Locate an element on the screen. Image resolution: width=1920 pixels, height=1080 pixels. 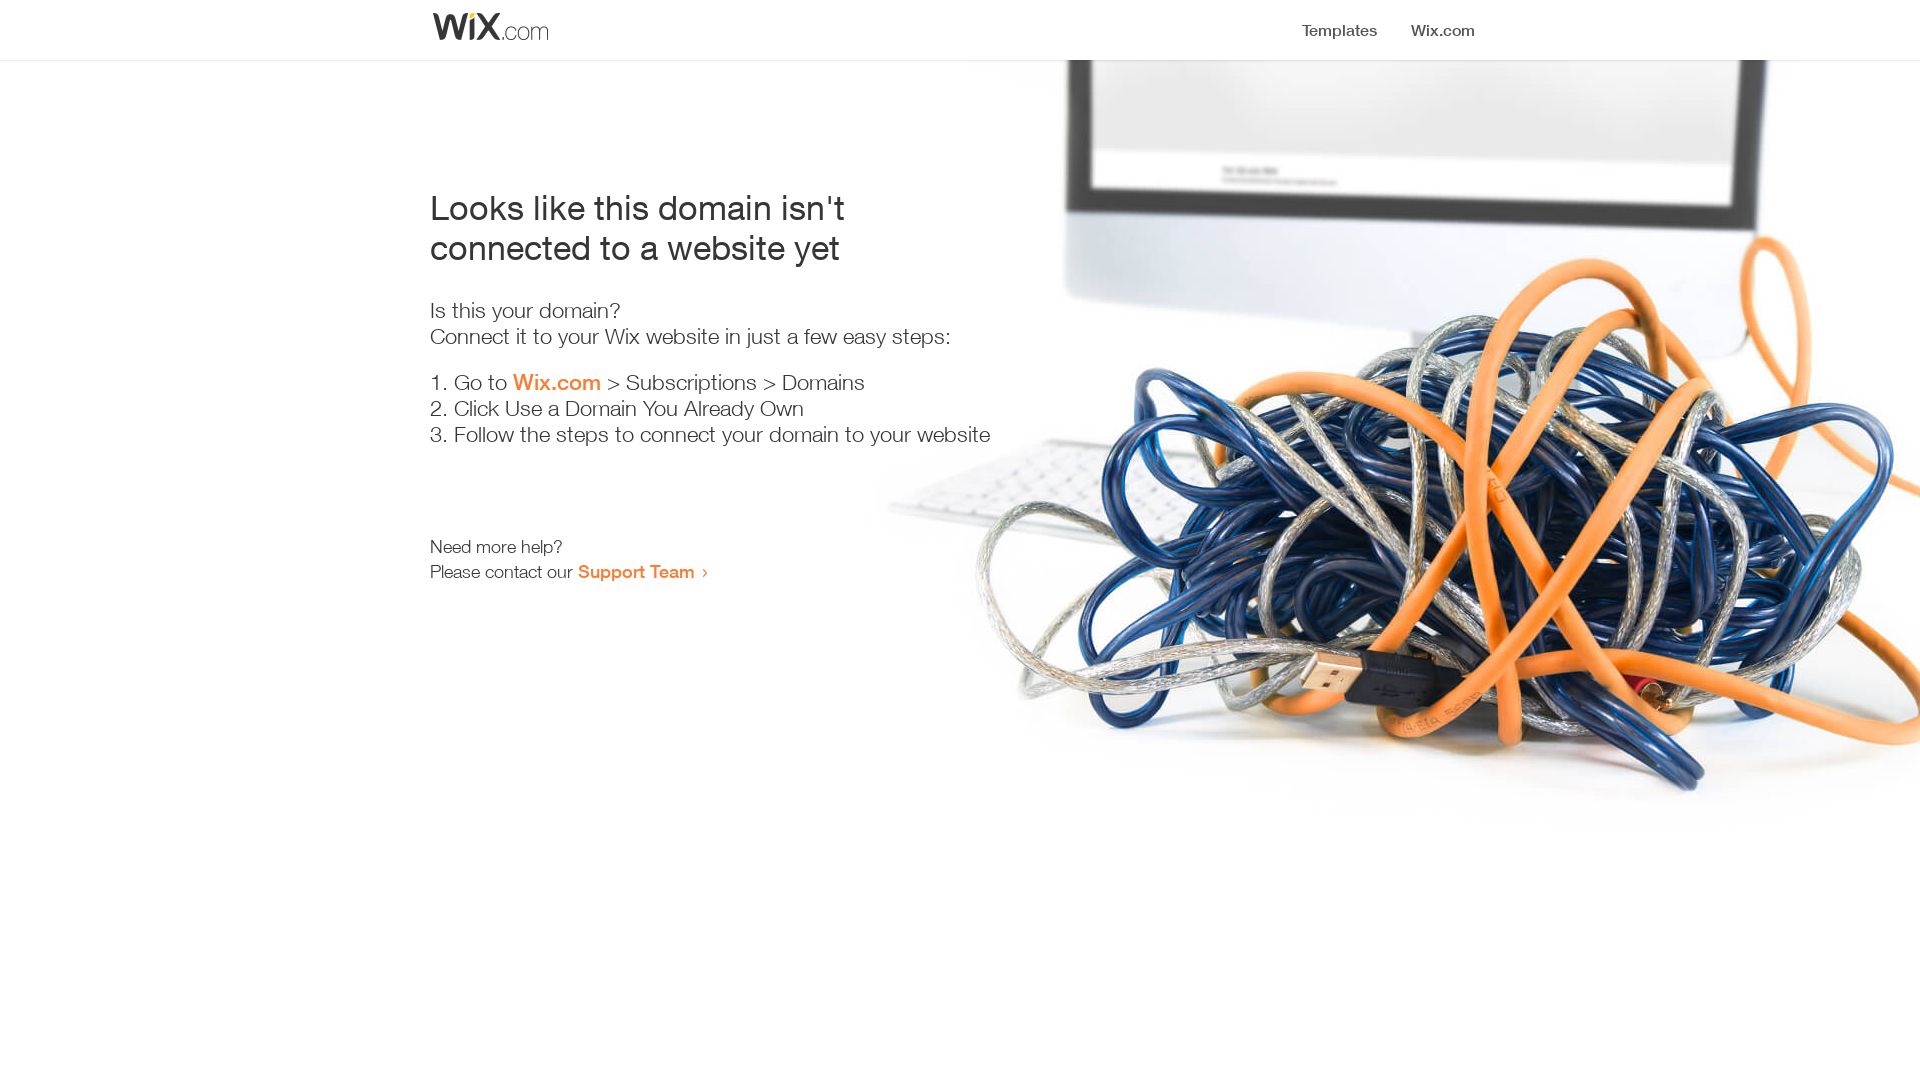
Wix.com is located at coordinates (557, 382).